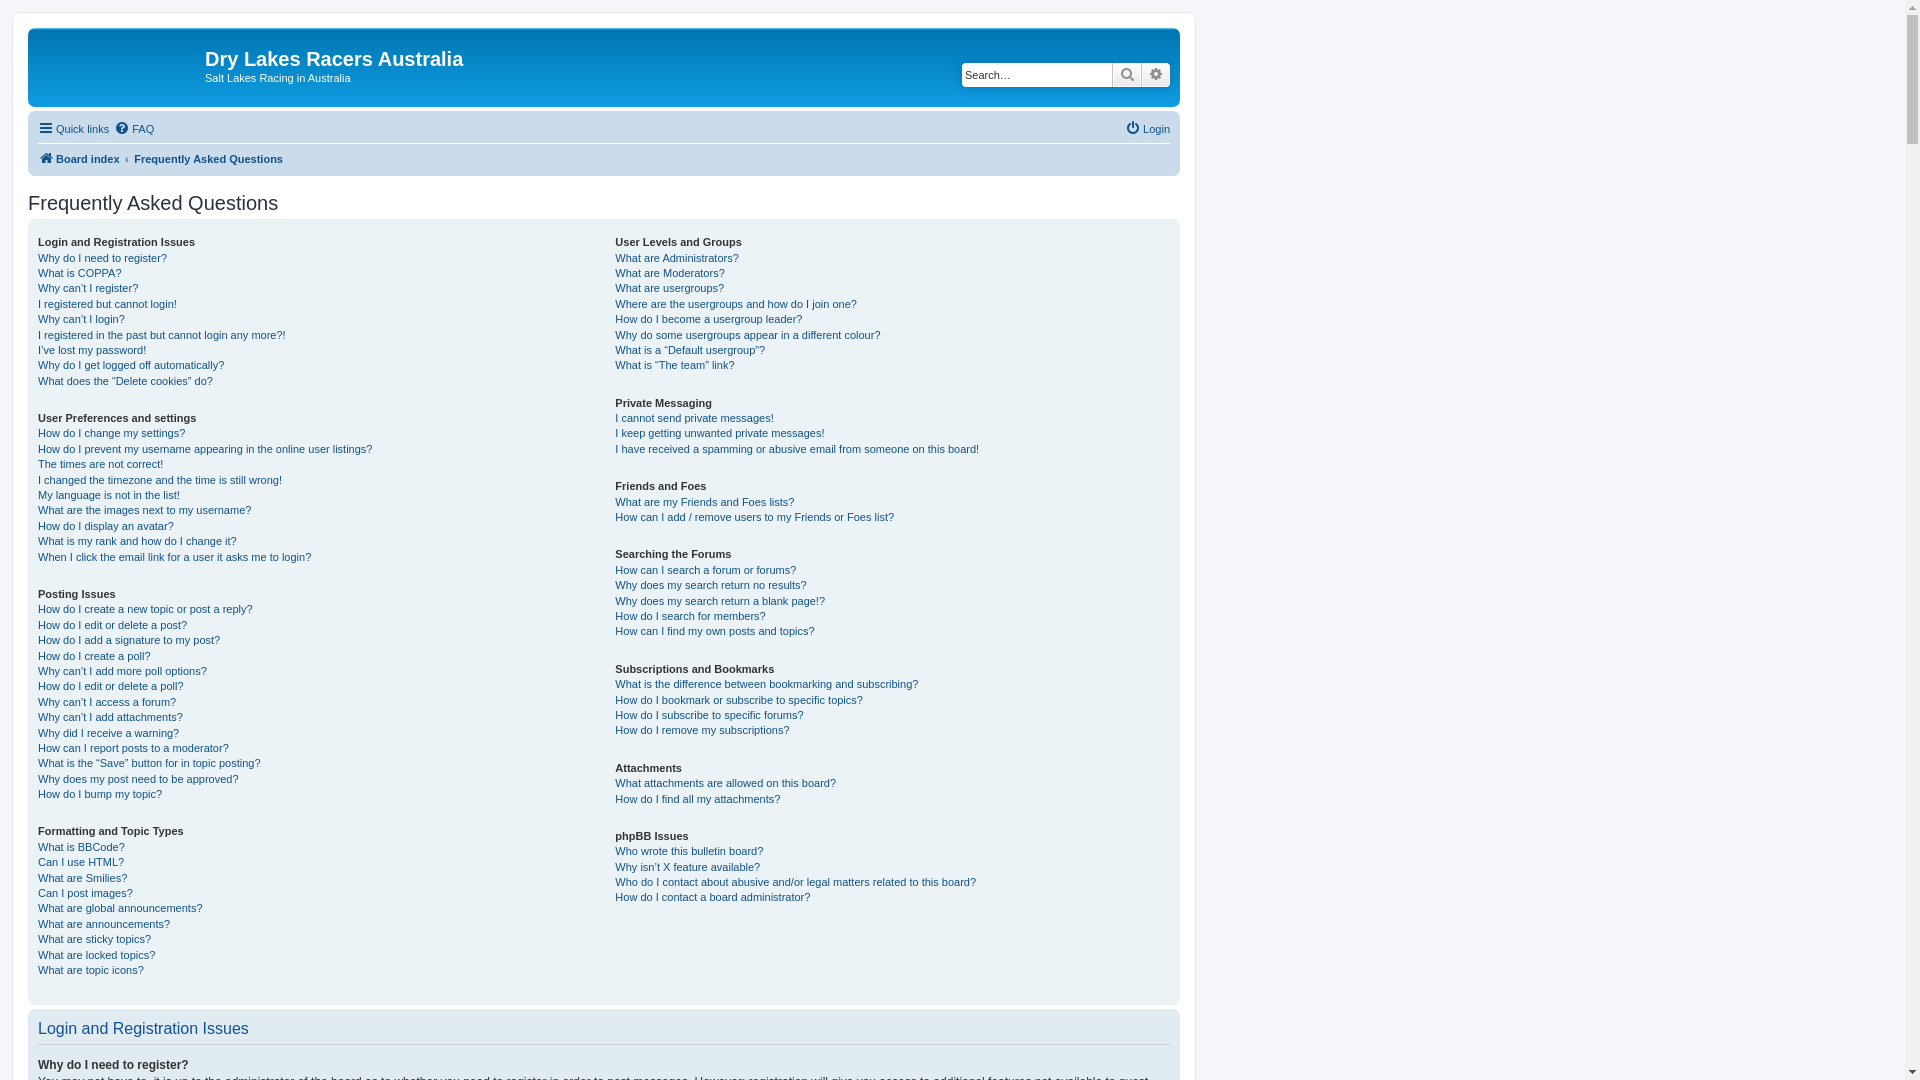 This screenshot has width=1920, height=1080. What do you see at coordinates (80, 274) in the screenshot?
I see `What is COPPA?` at bounding box center [80, 274].